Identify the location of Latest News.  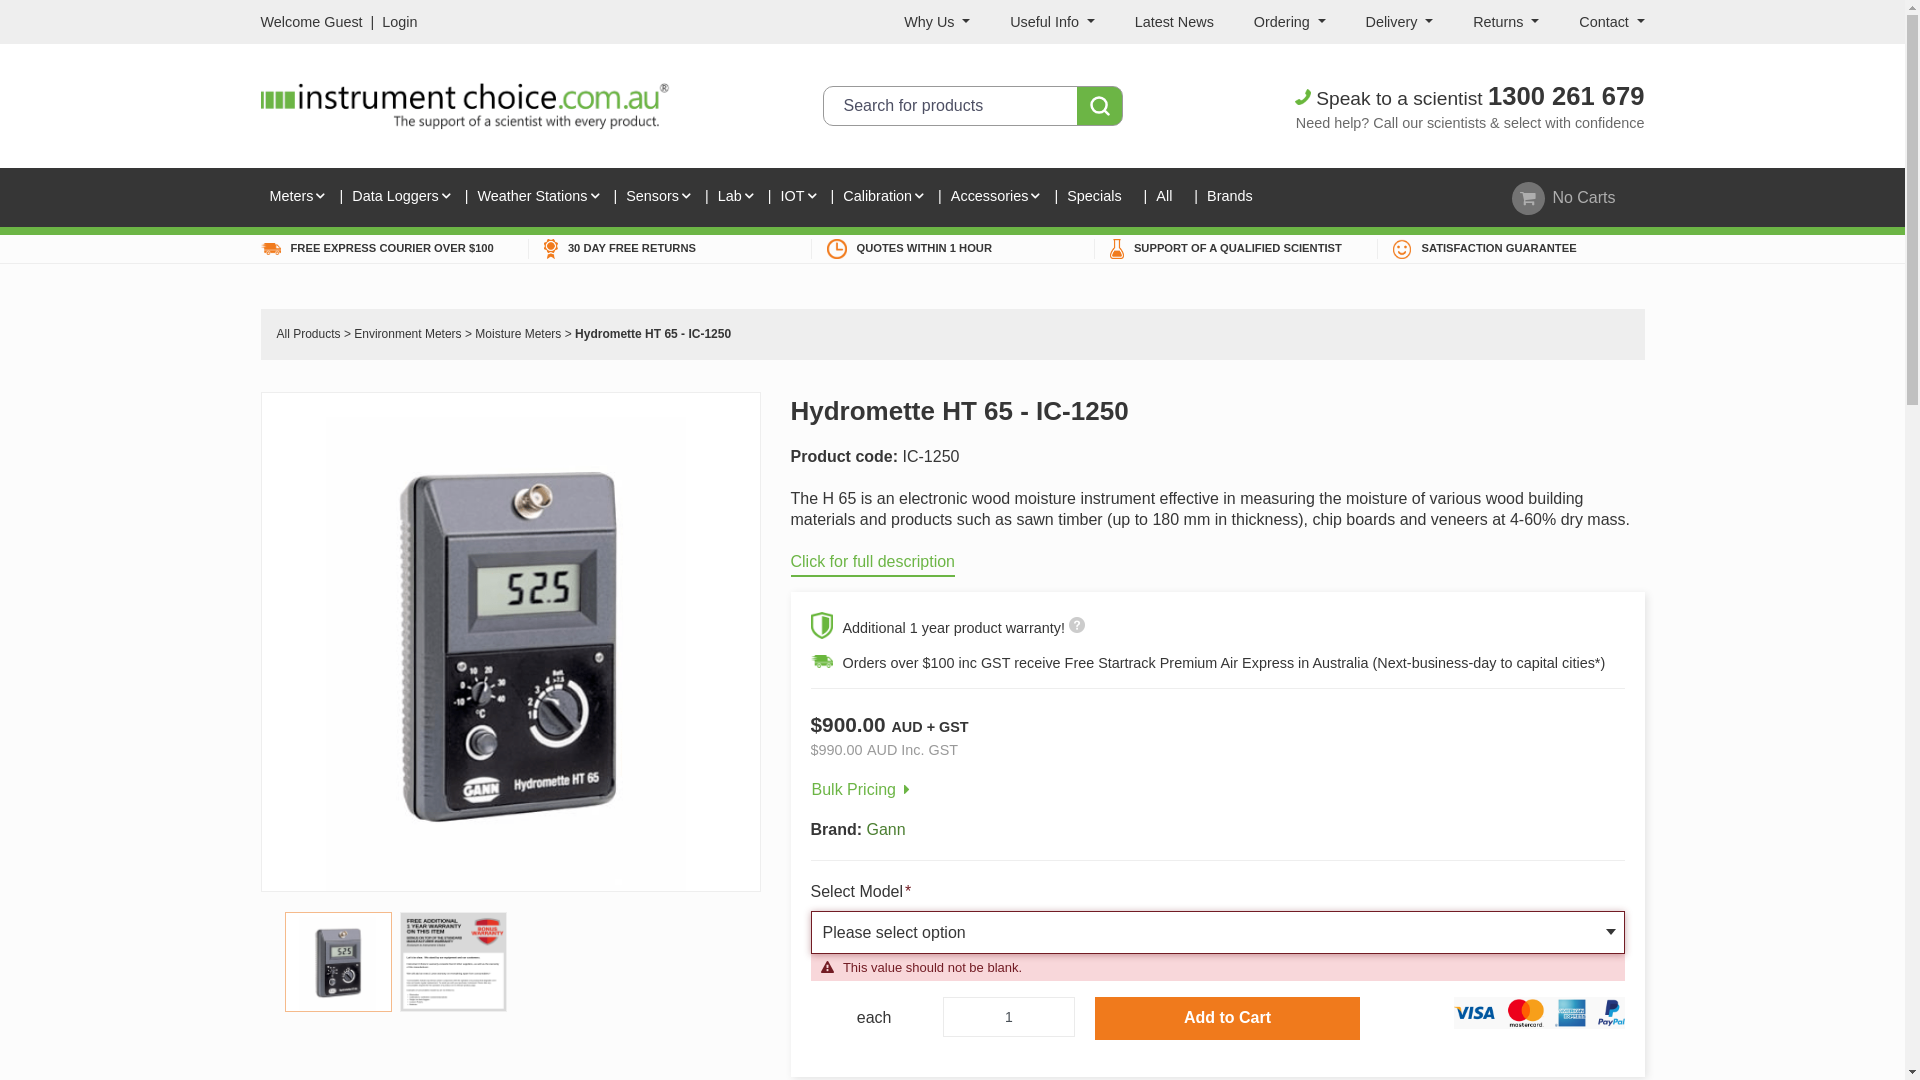
(1174, 22).